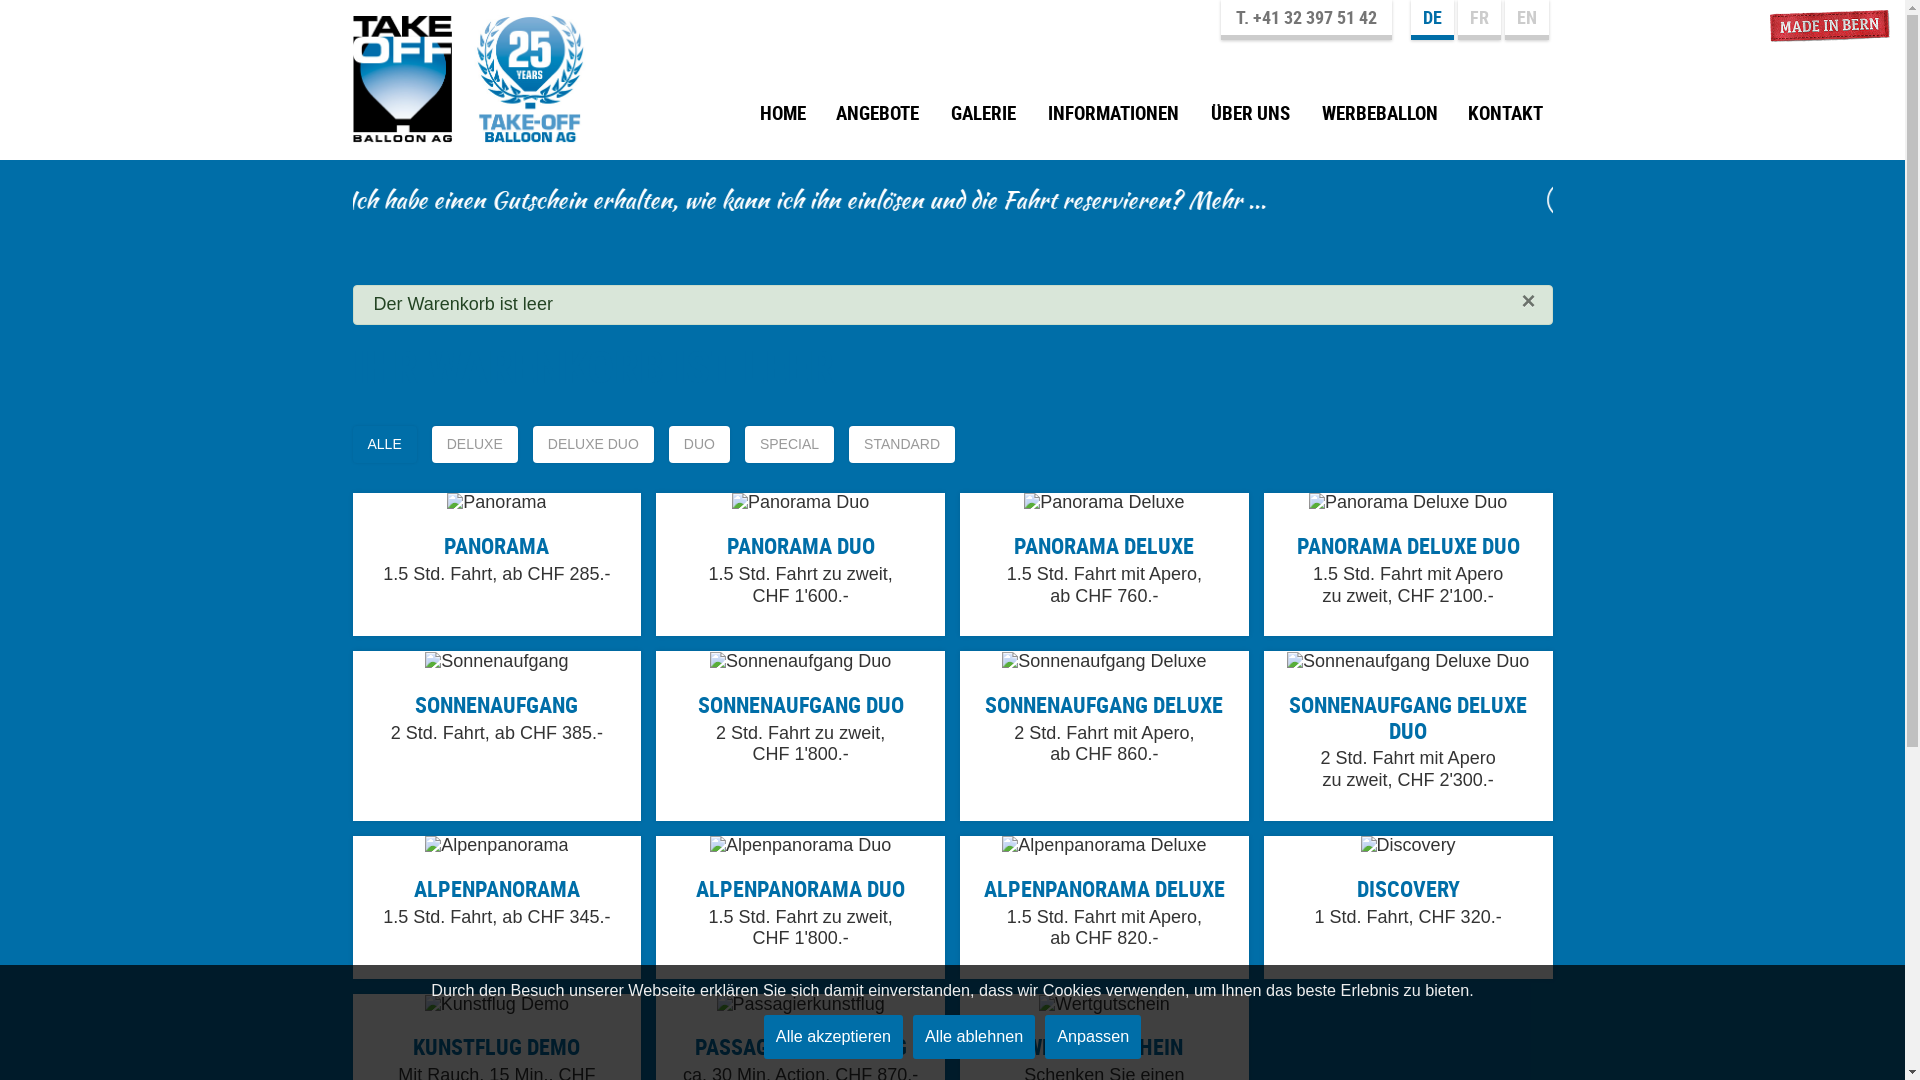  I want to click on SONNENAUFGANG DELUXE DUO, so click(1408, 718).